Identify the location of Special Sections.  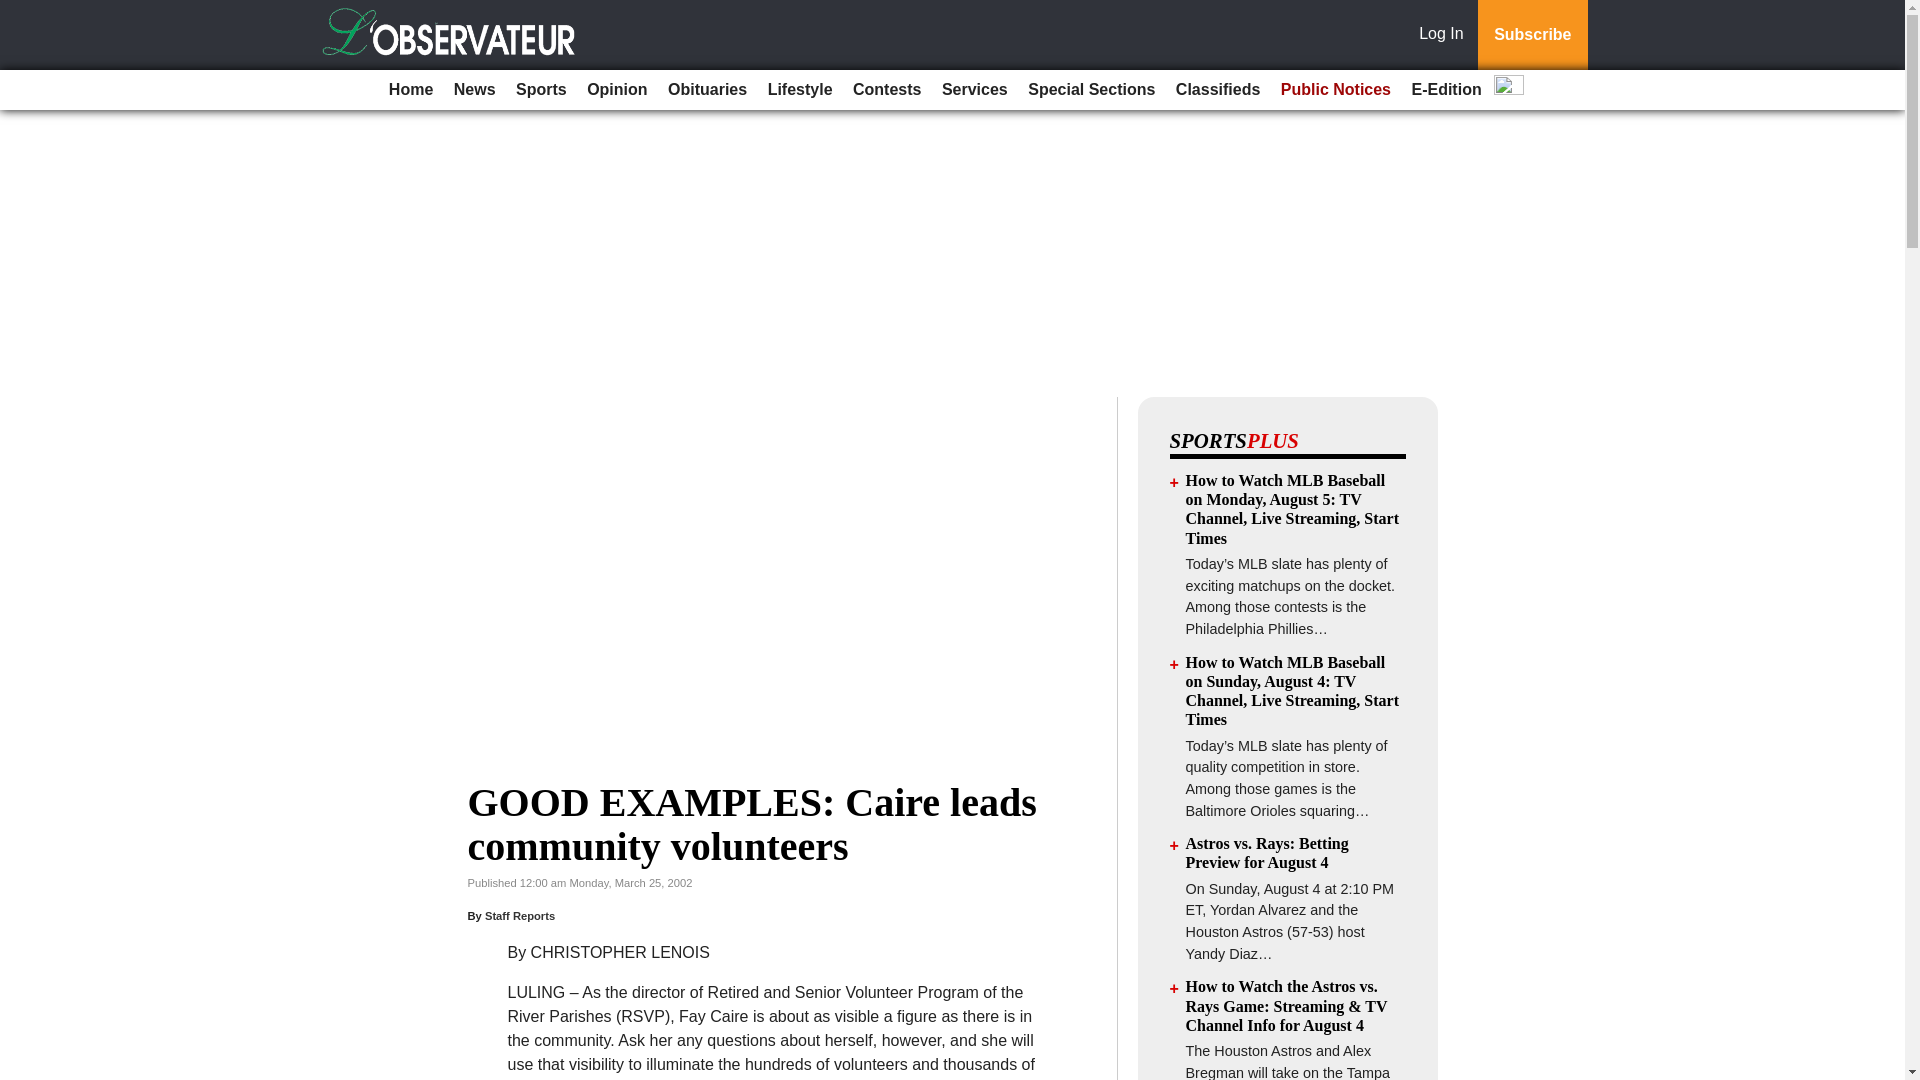
(1091, 90).